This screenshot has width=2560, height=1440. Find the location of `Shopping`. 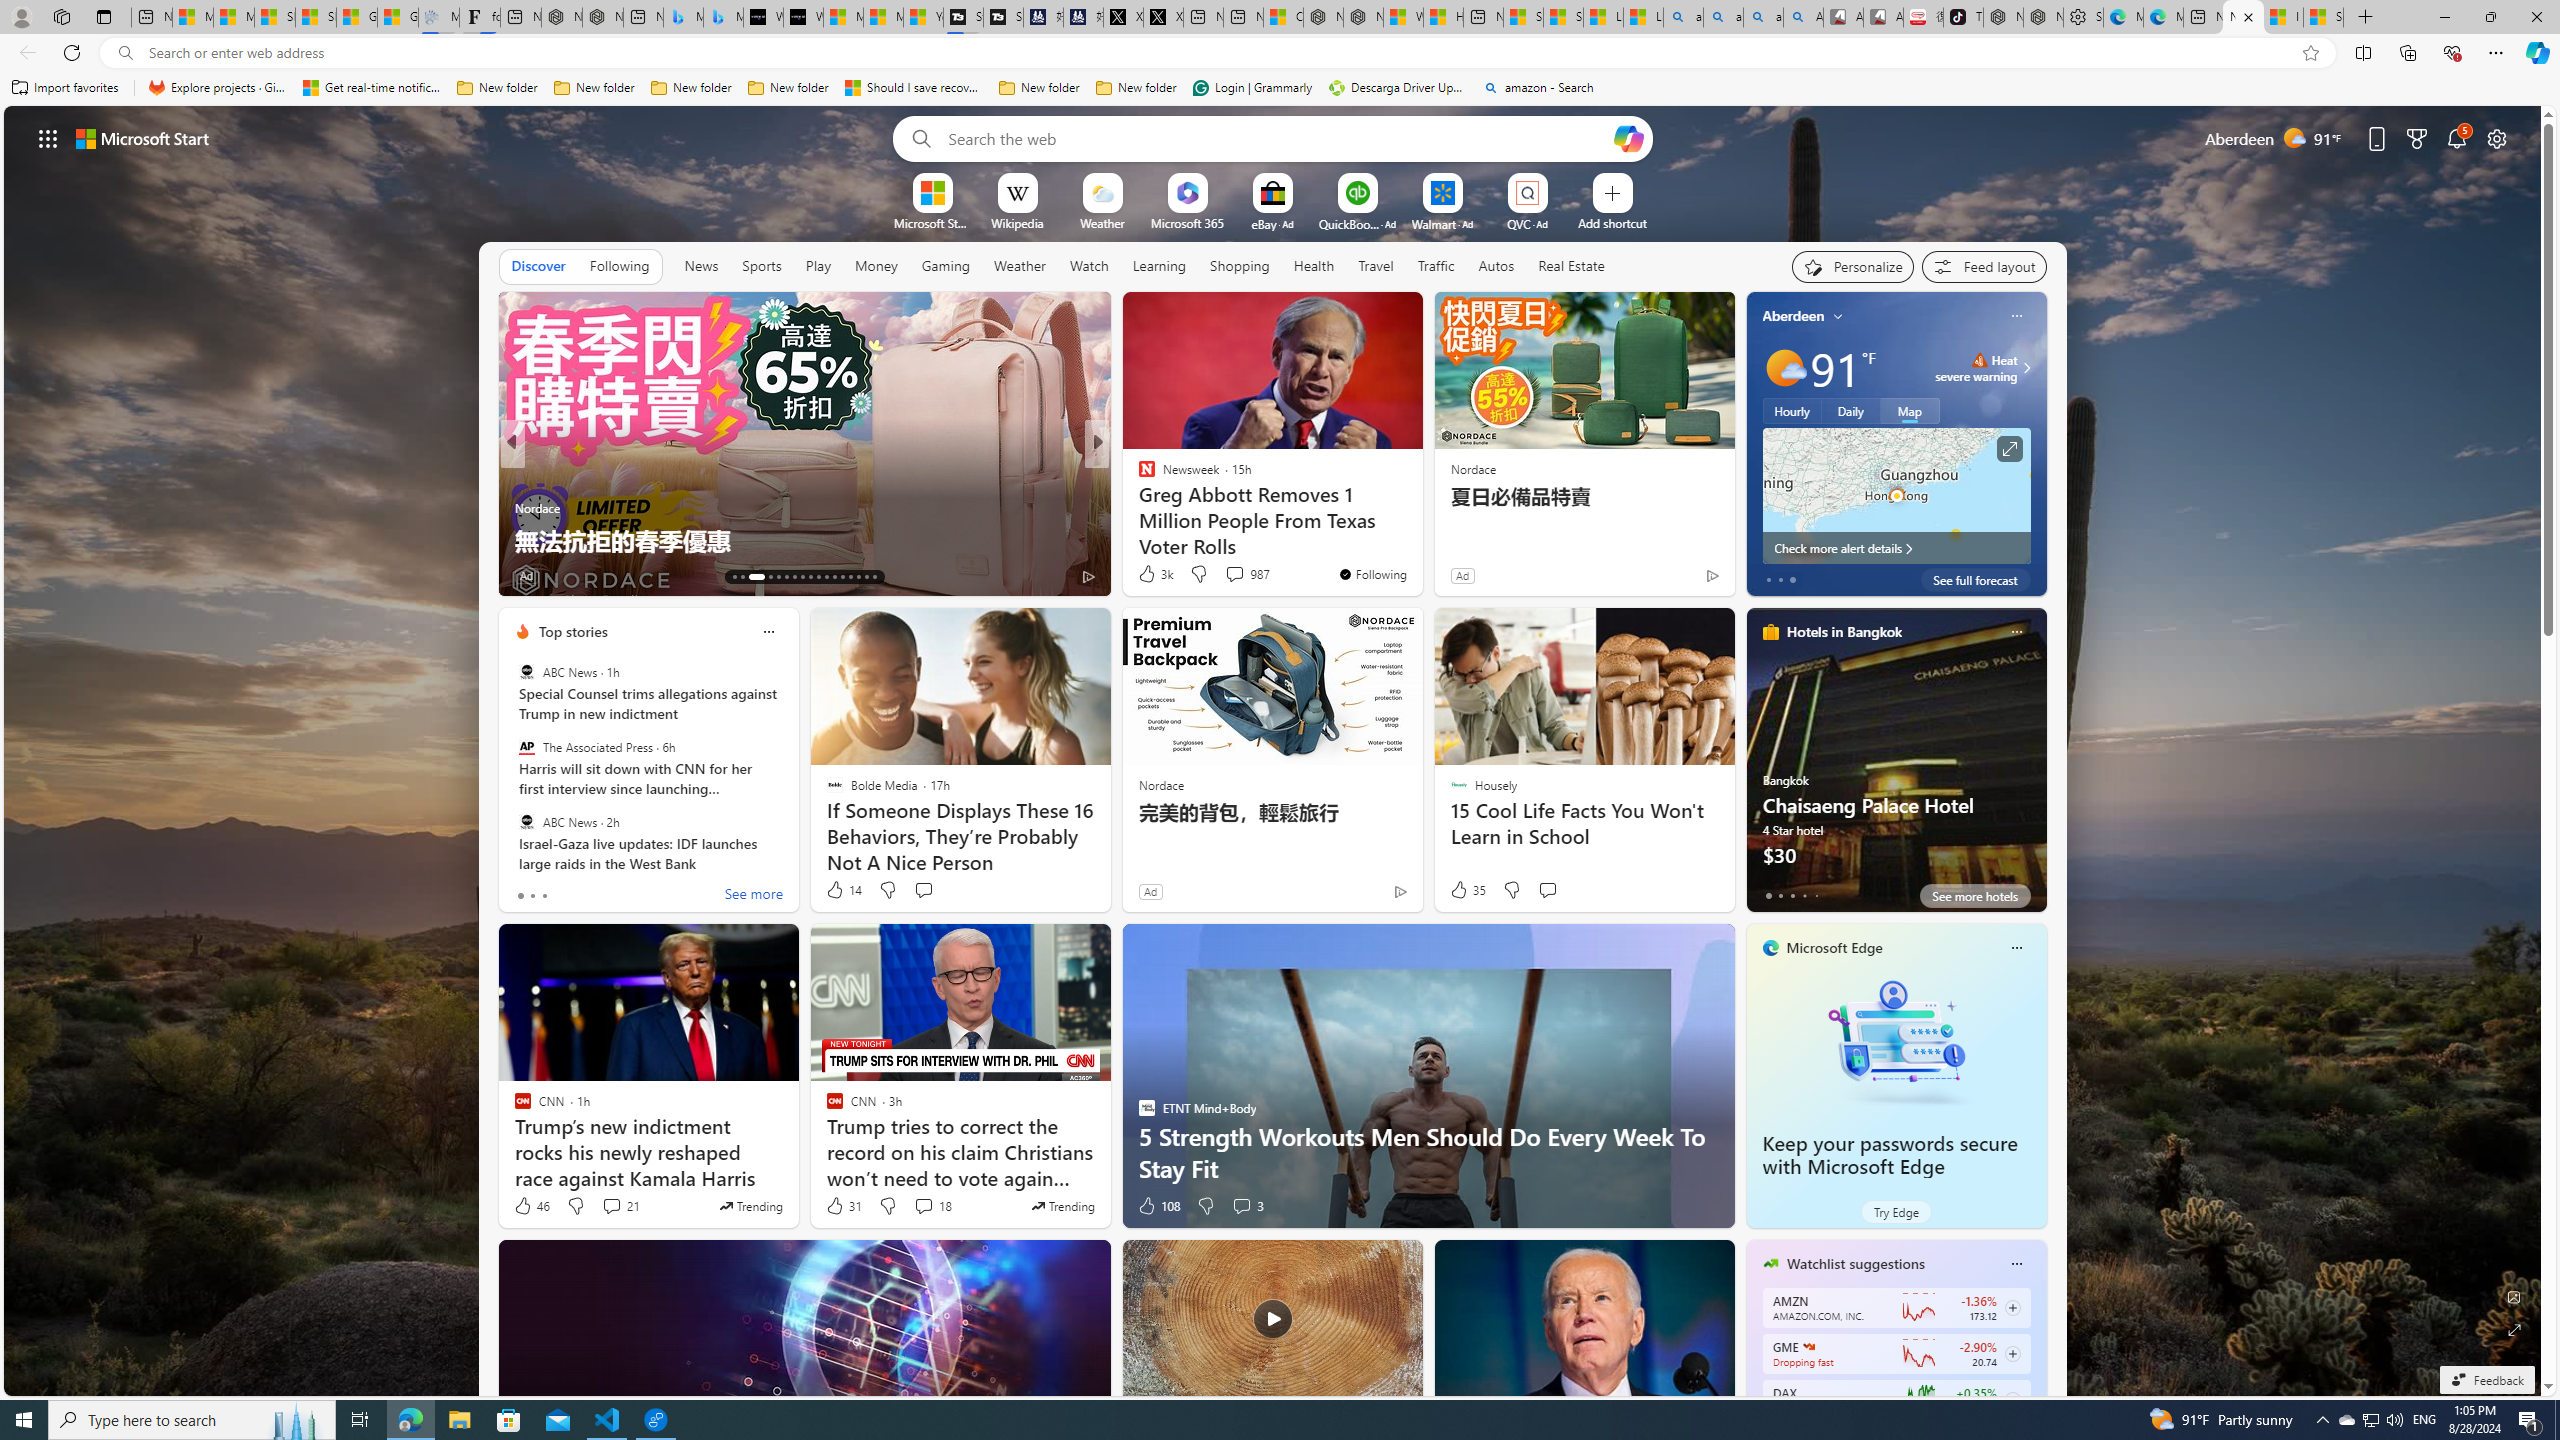

Shopping is located at coordinates (1240, 265).